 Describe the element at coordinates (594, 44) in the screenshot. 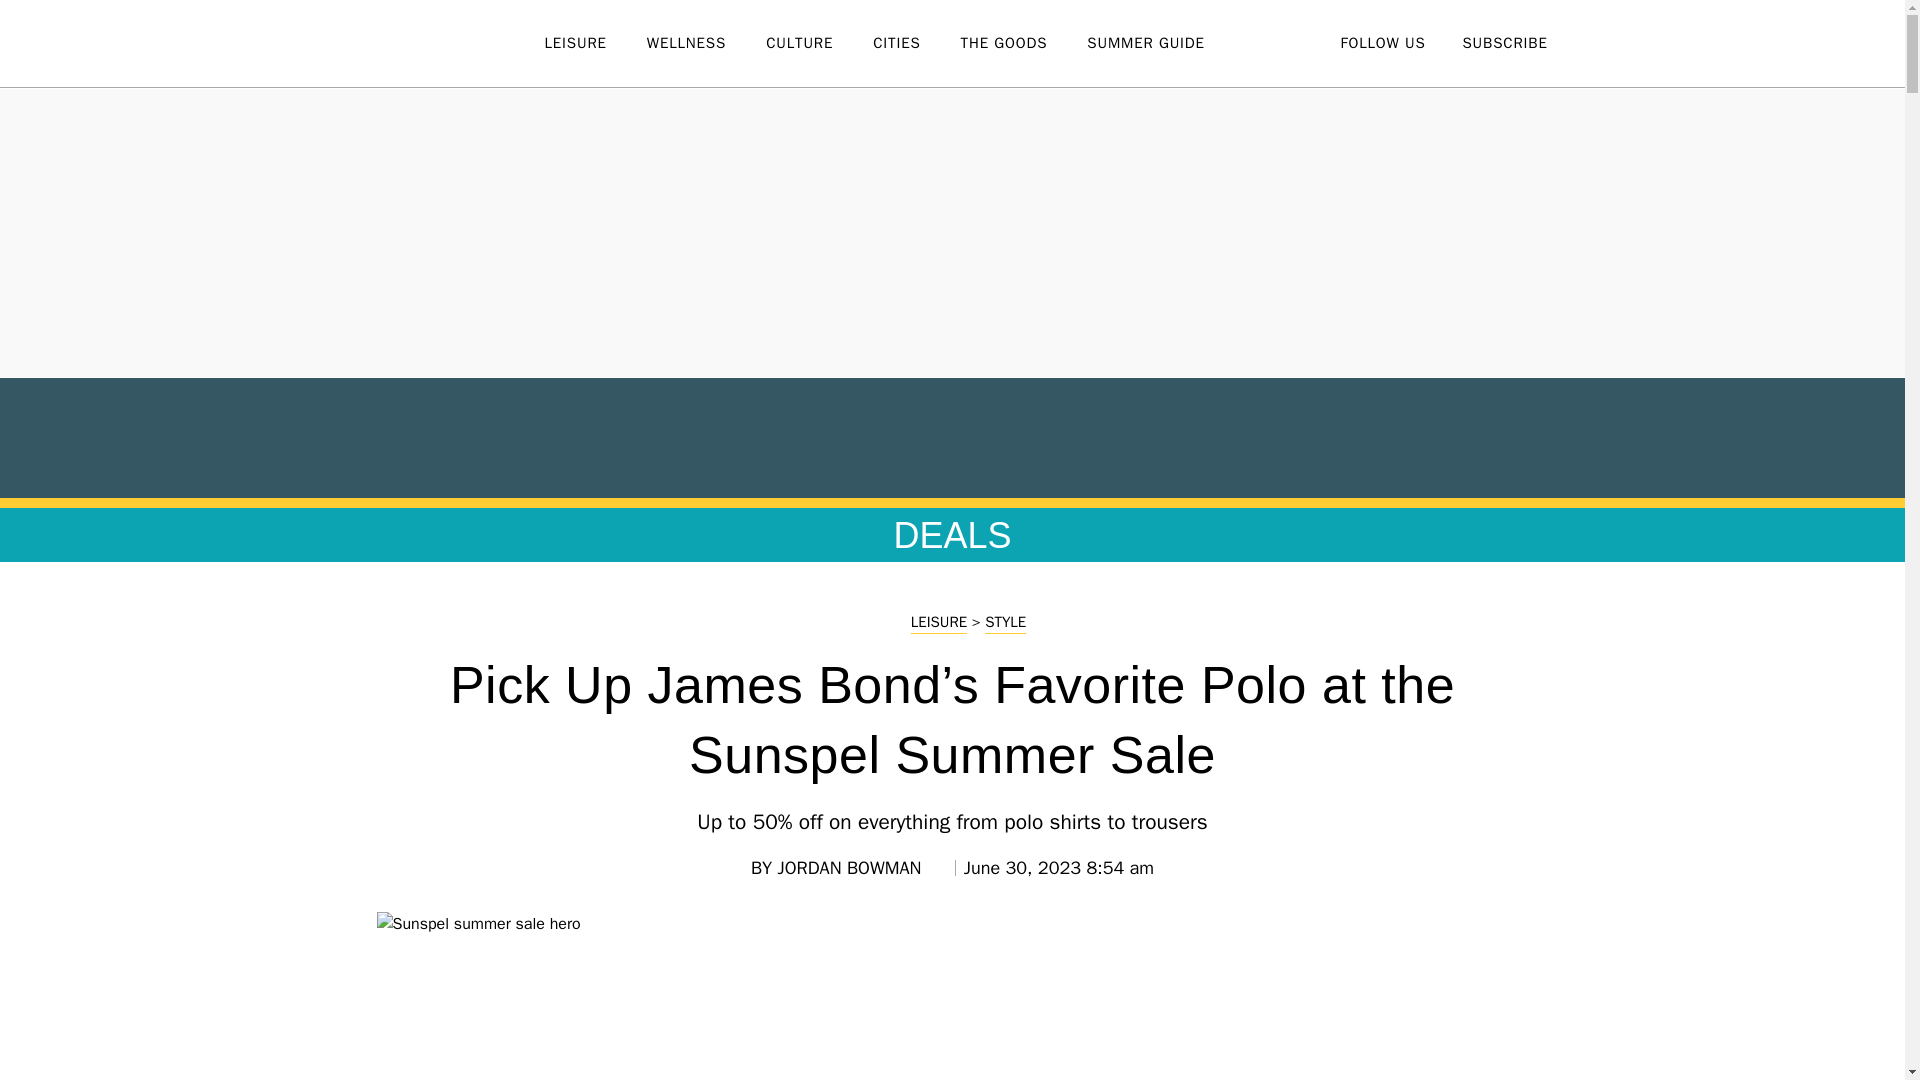

I see `LEISURE` at that location.